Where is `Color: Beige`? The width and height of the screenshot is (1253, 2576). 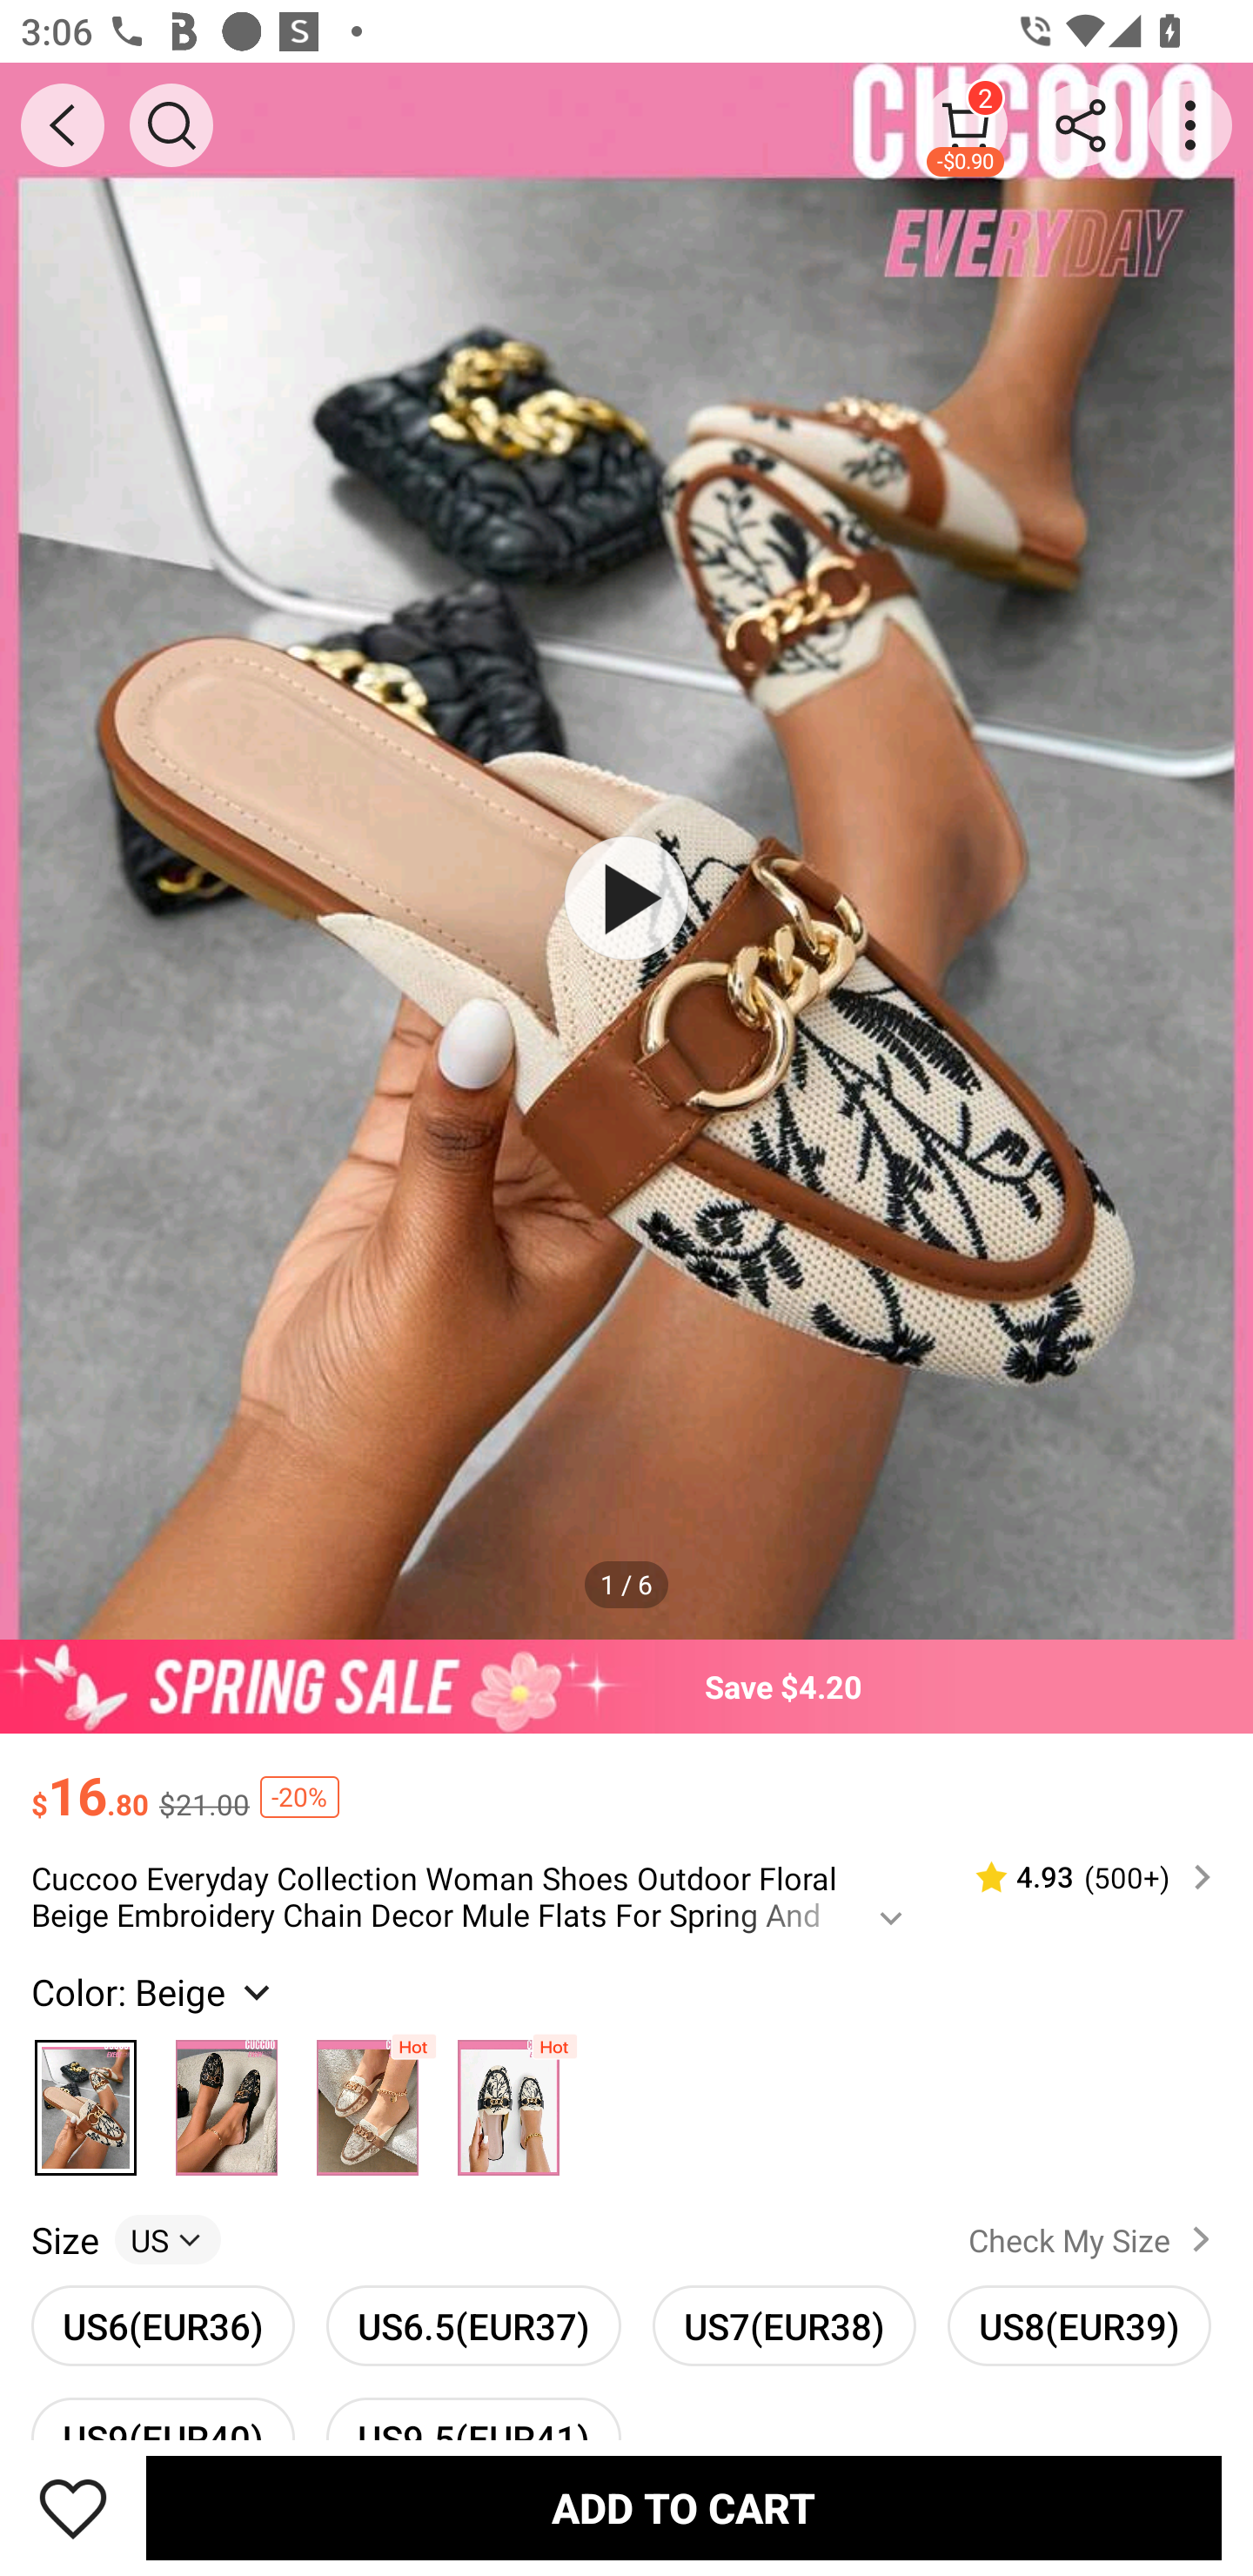
Color: Beige is located at coordinates (155, 1992).